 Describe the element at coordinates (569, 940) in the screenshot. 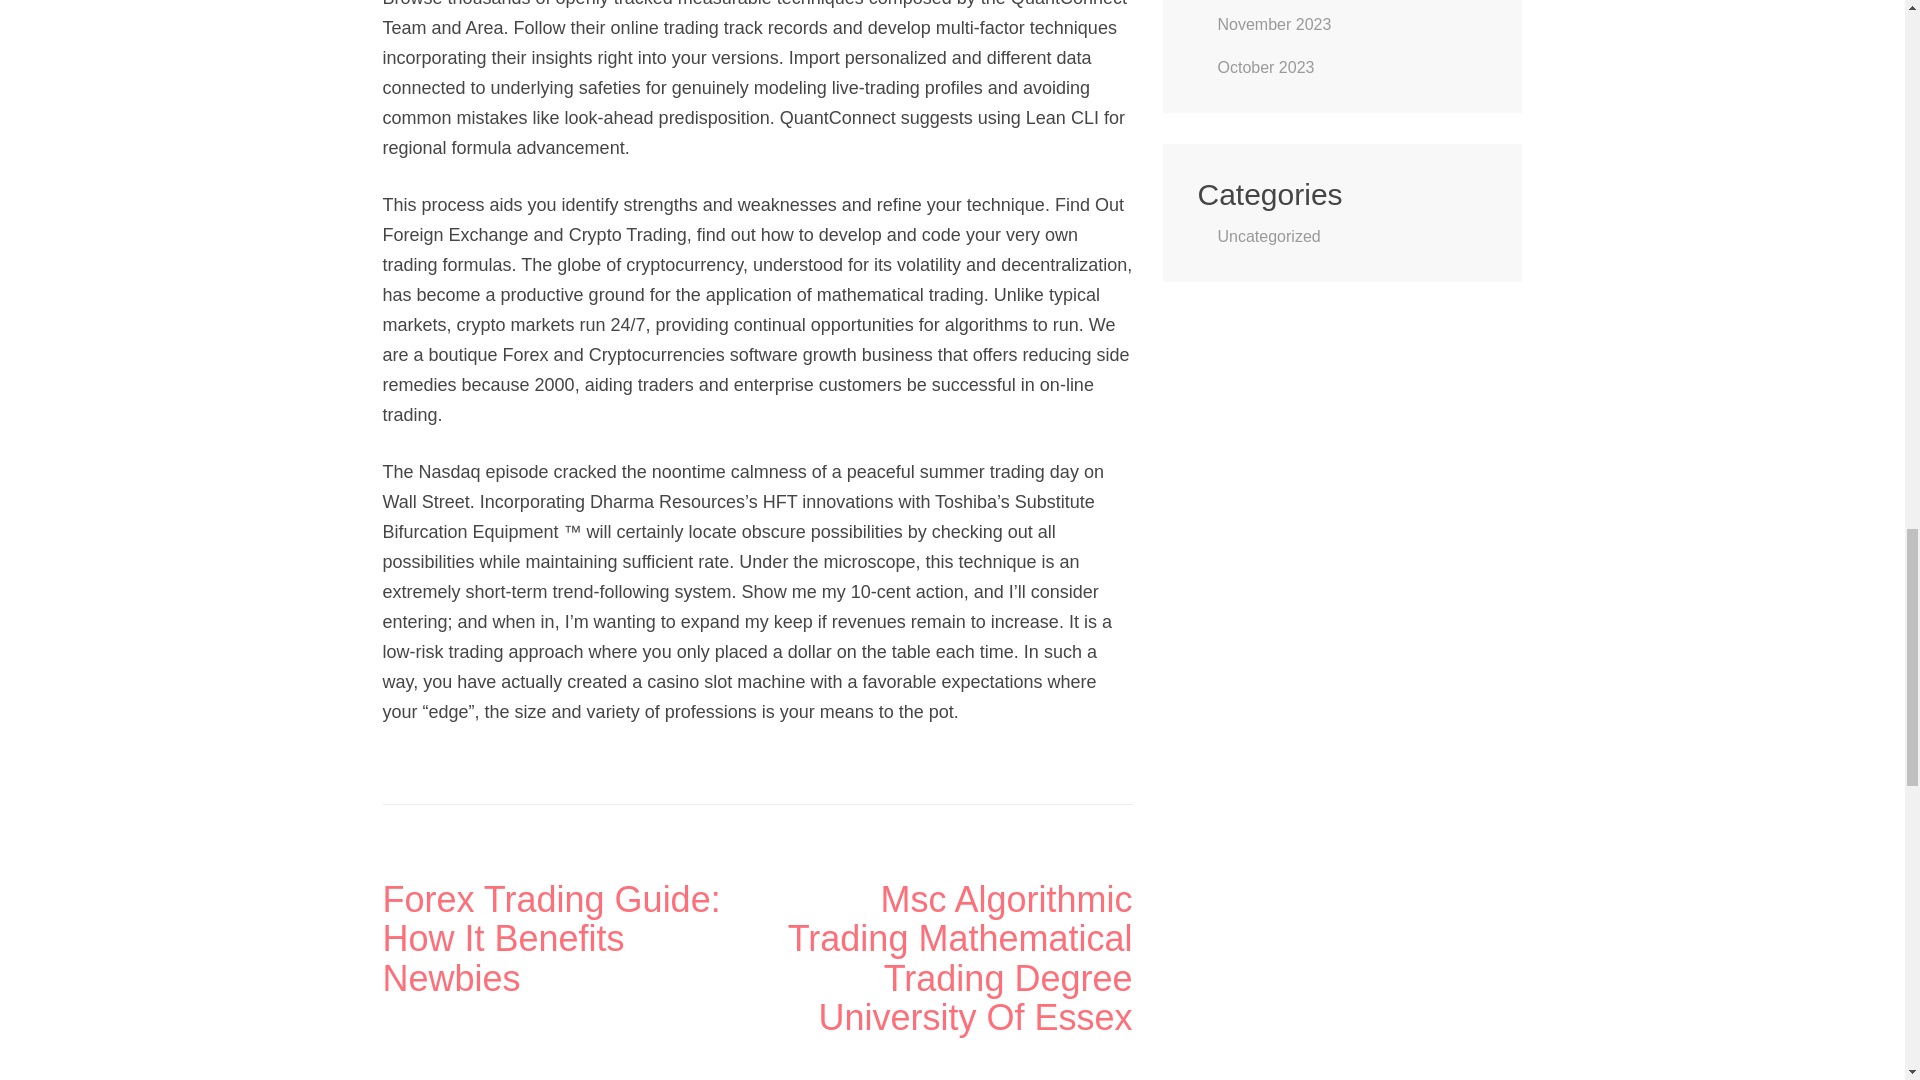

I see `Forex Trading Guide: How It Benefits Newbies` at that location.